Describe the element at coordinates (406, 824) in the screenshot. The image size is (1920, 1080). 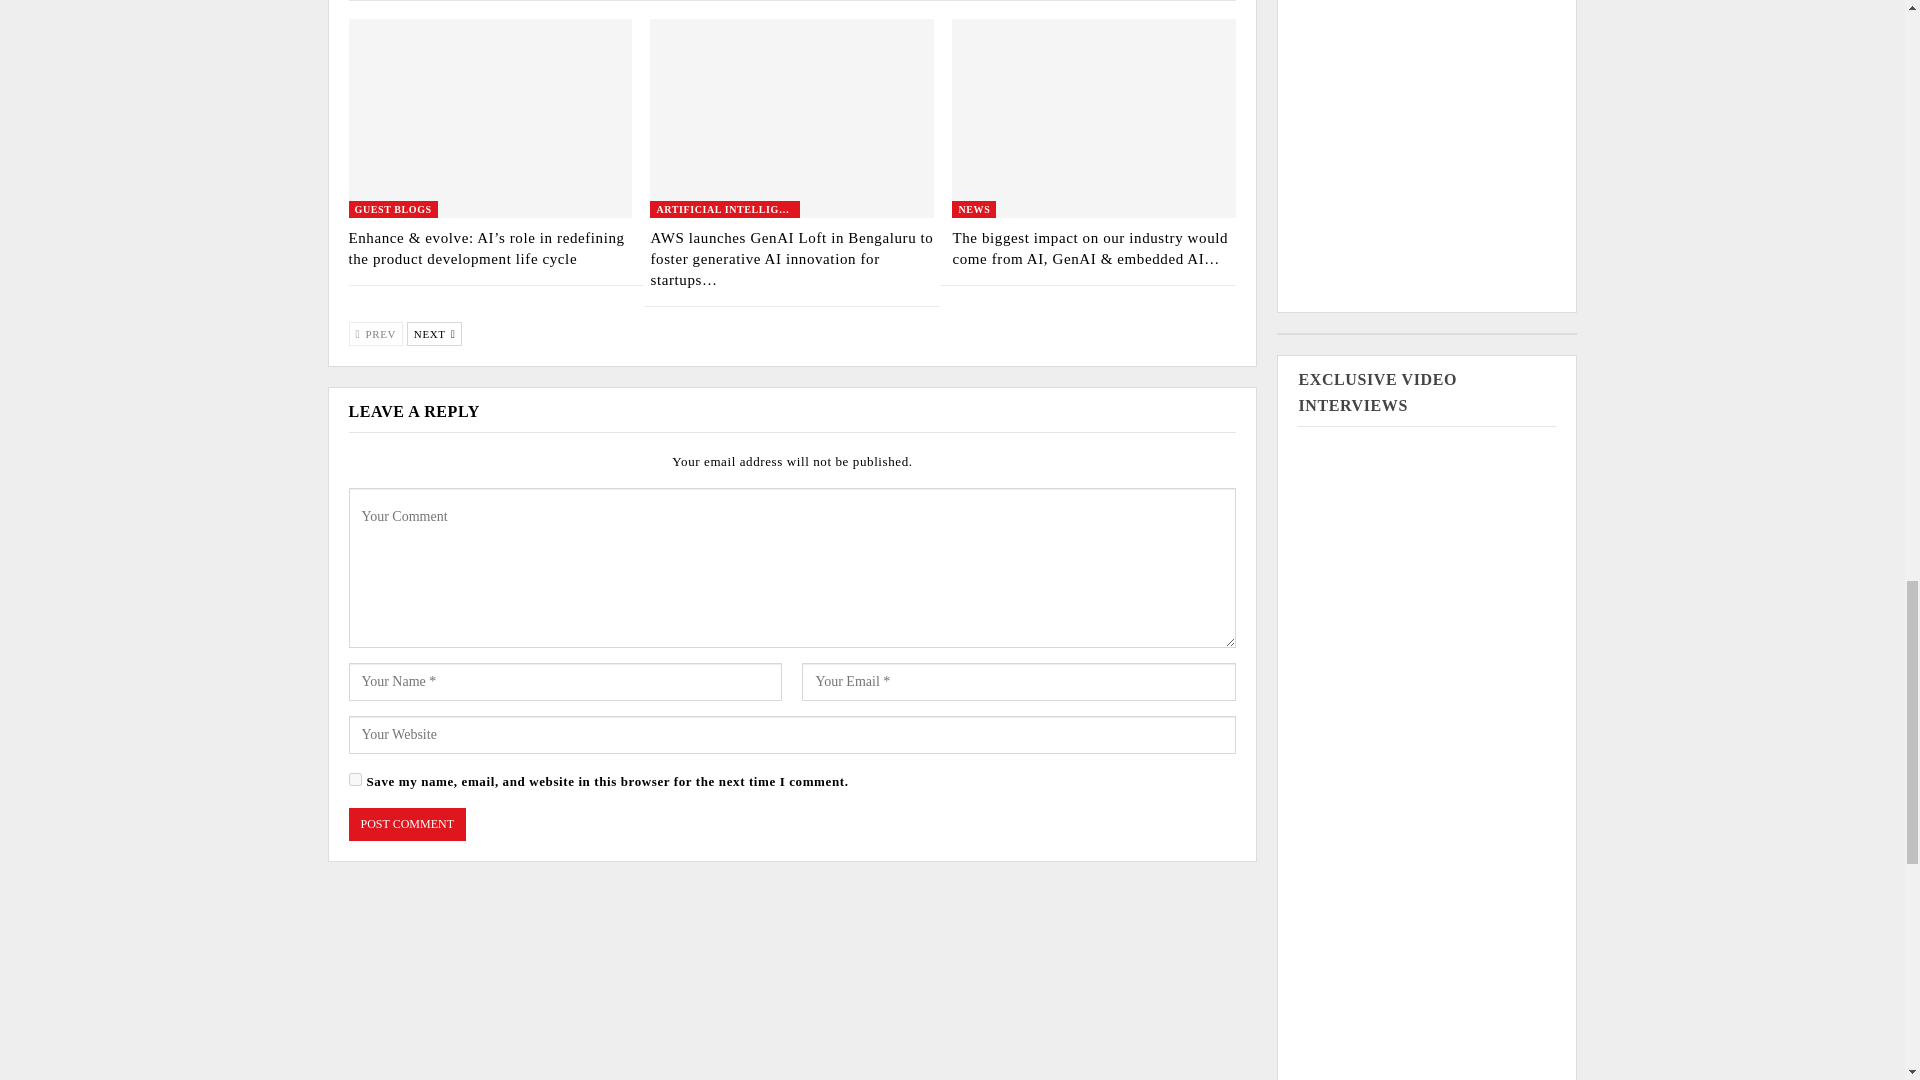
I see `Post Comment` at that location.